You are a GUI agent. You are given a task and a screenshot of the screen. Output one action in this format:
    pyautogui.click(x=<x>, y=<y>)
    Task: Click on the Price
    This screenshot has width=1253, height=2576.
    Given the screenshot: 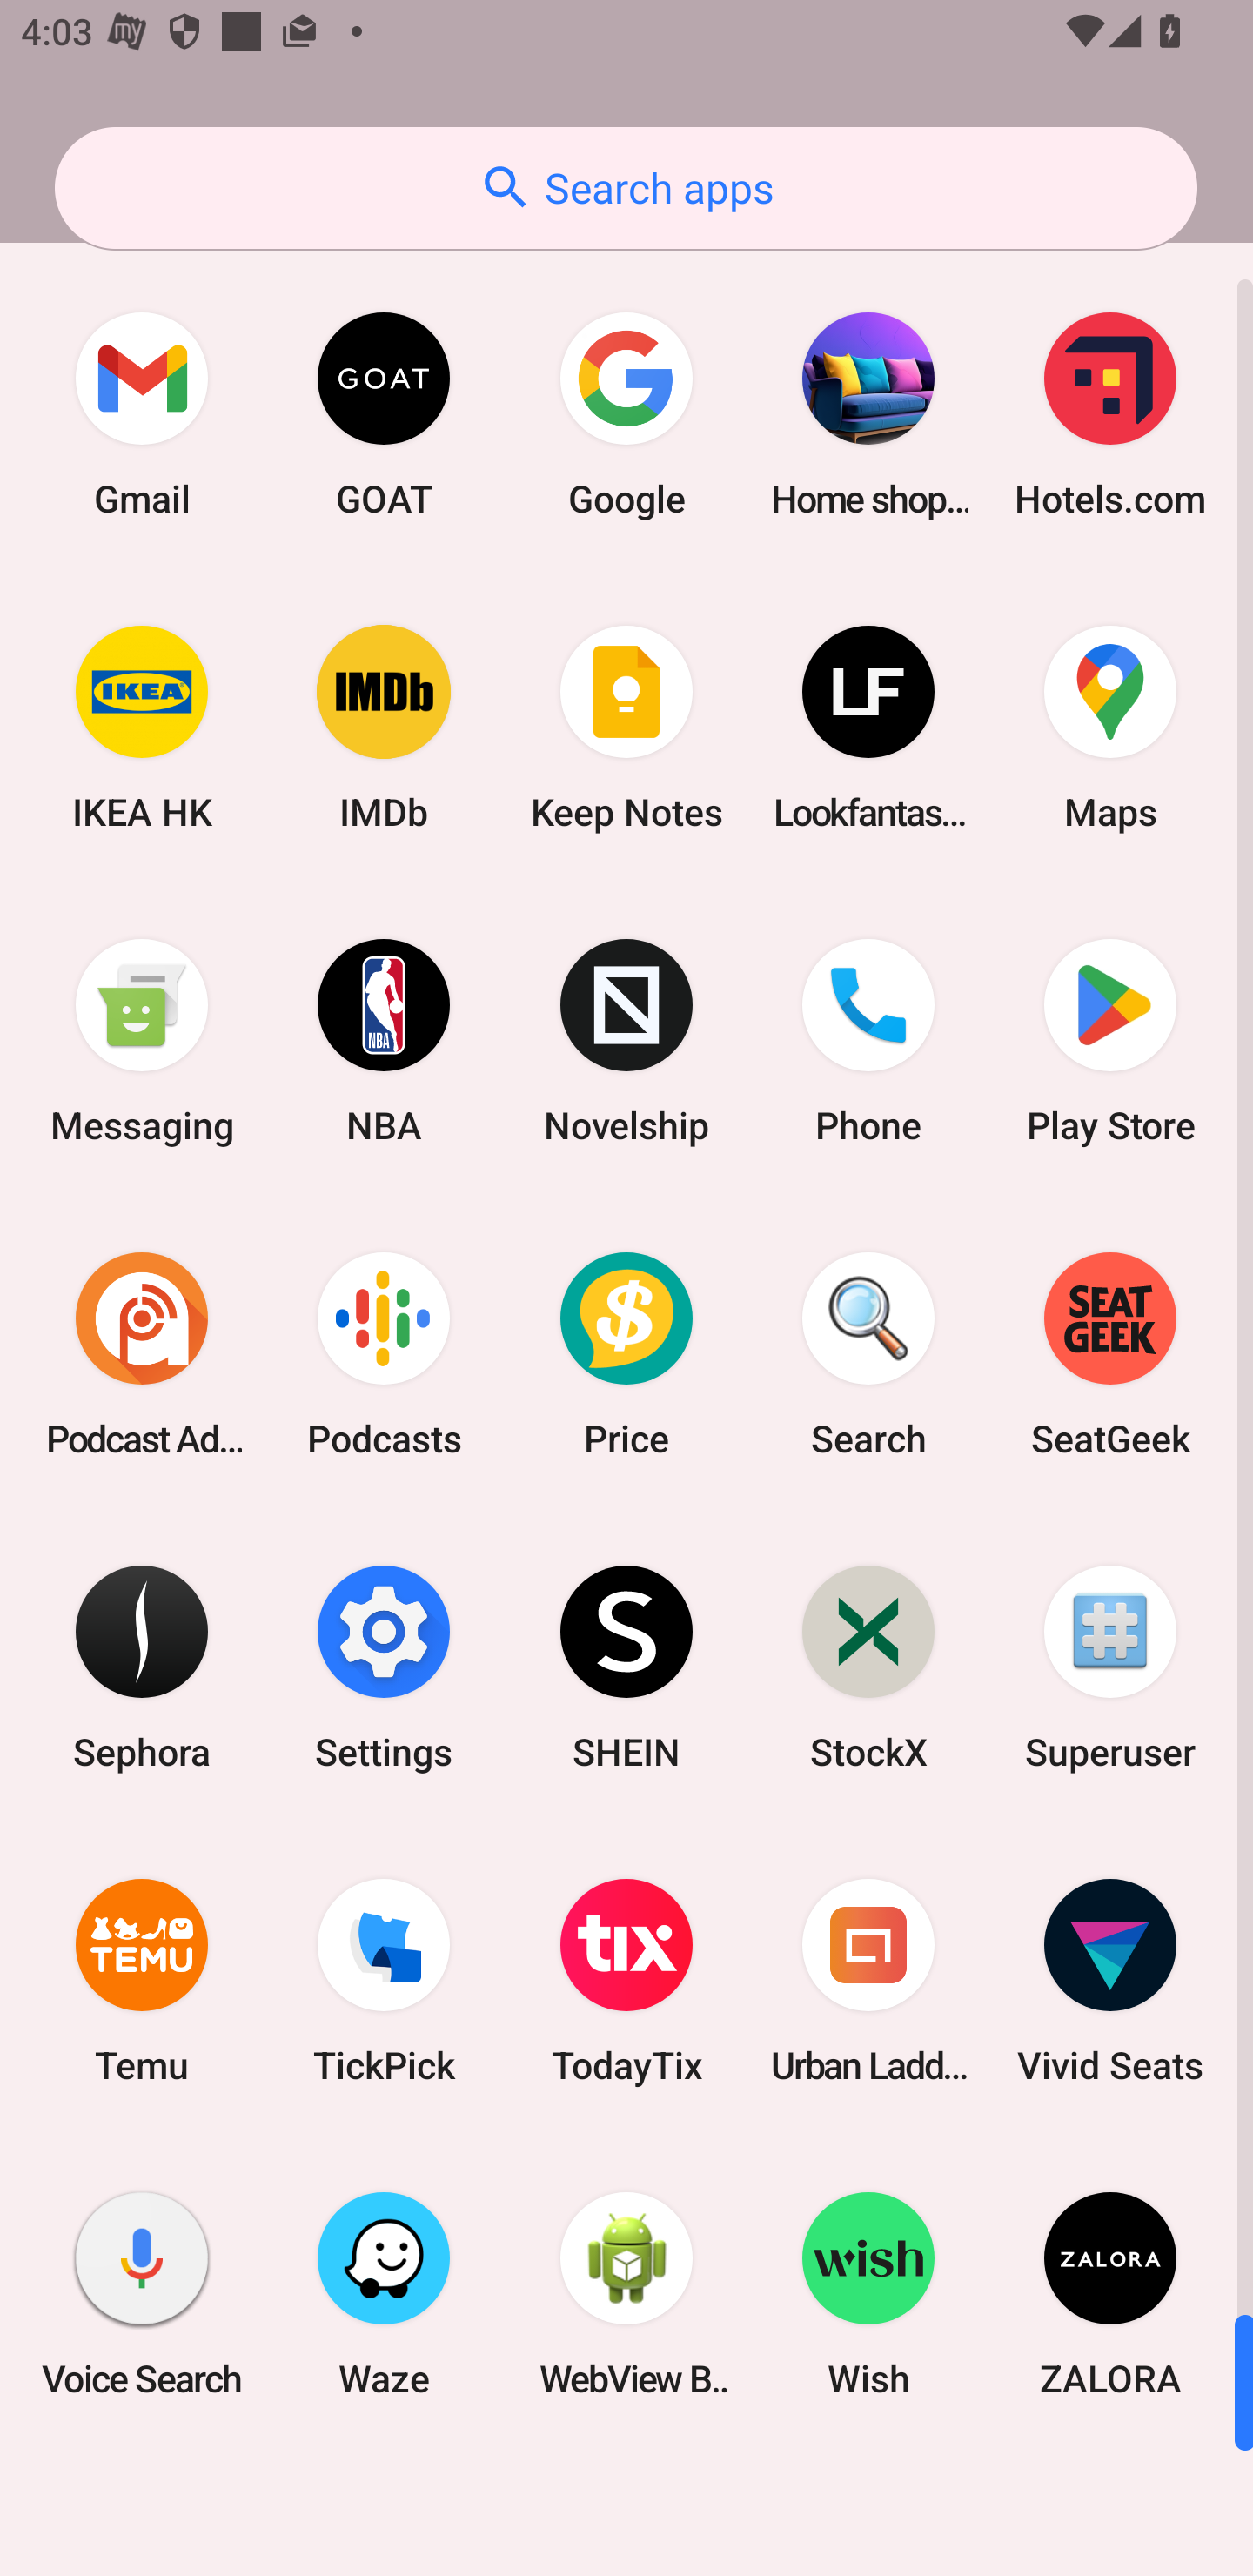 What is the action you would take?
    pyautogui.click(x=626, y=1353)
    